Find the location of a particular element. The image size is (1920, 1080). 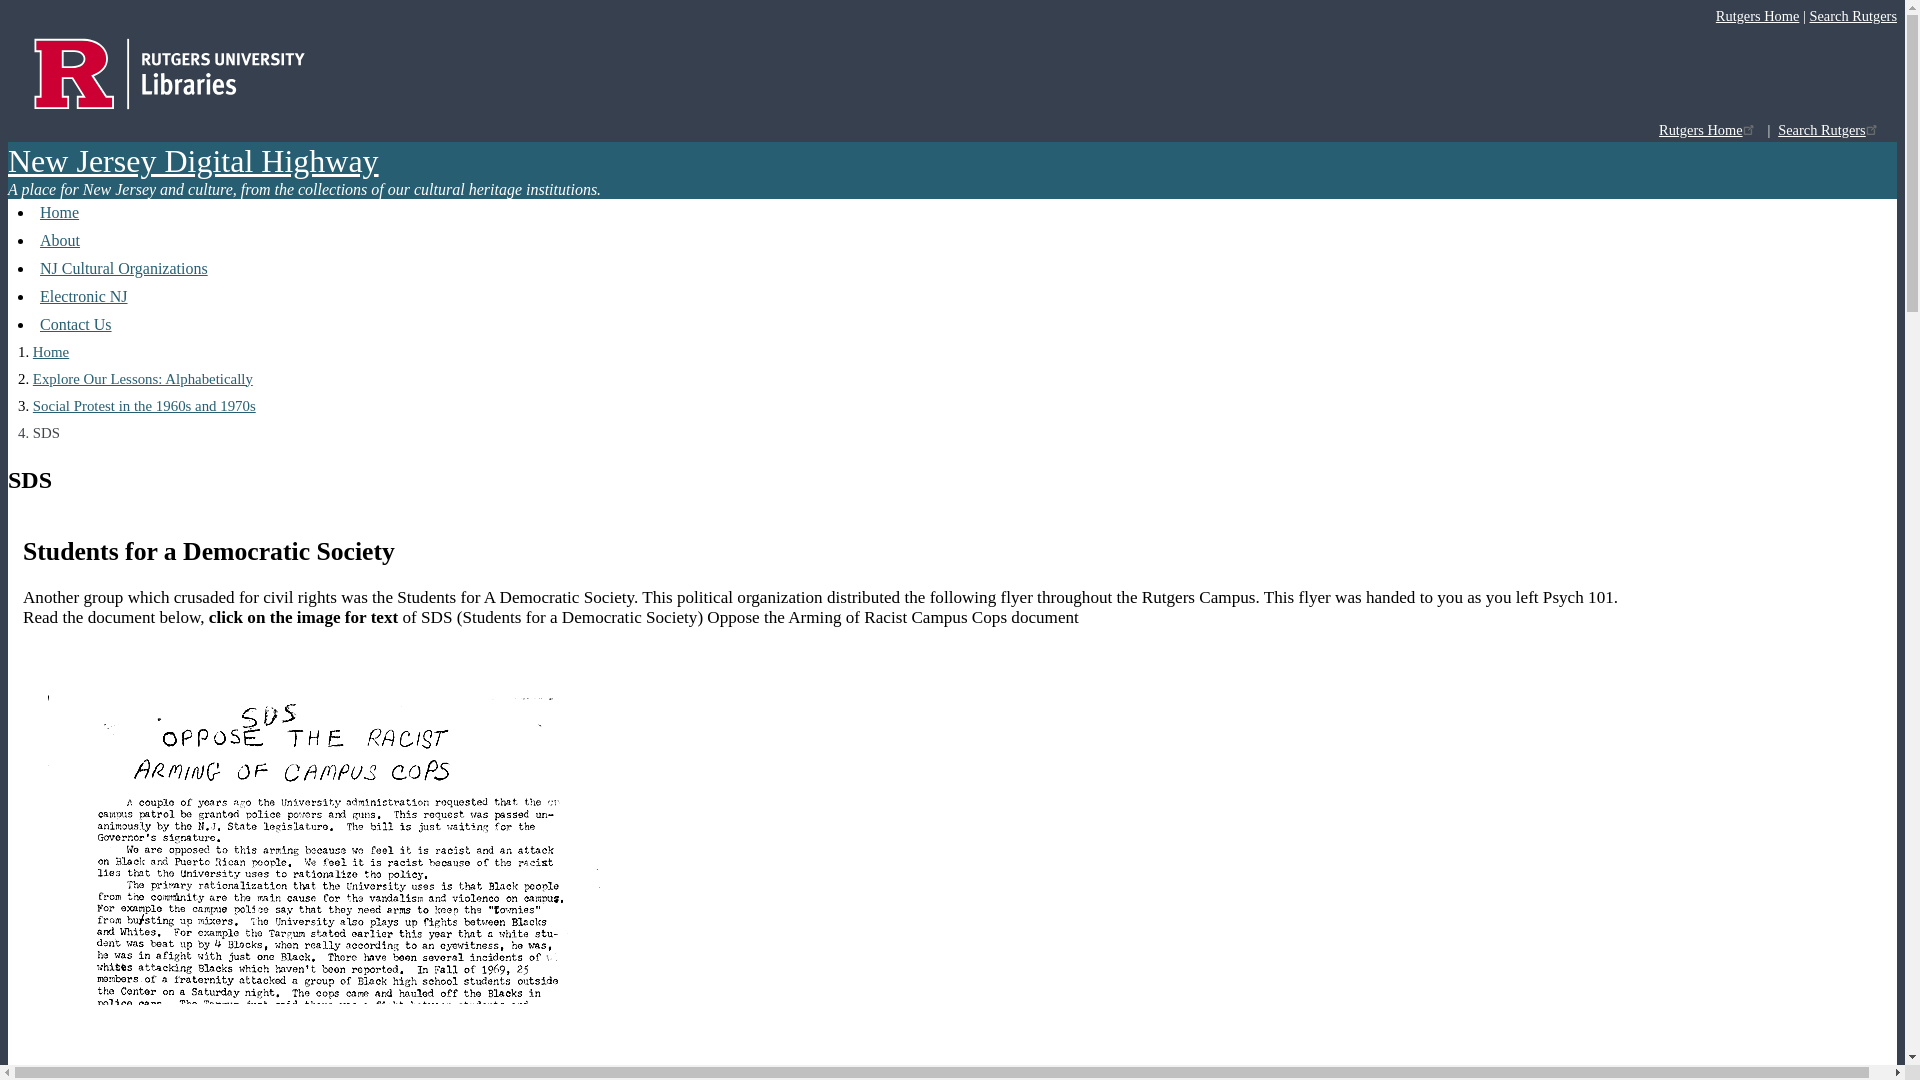

NJ Cultural Organizations is located at coordinates (124, 268).